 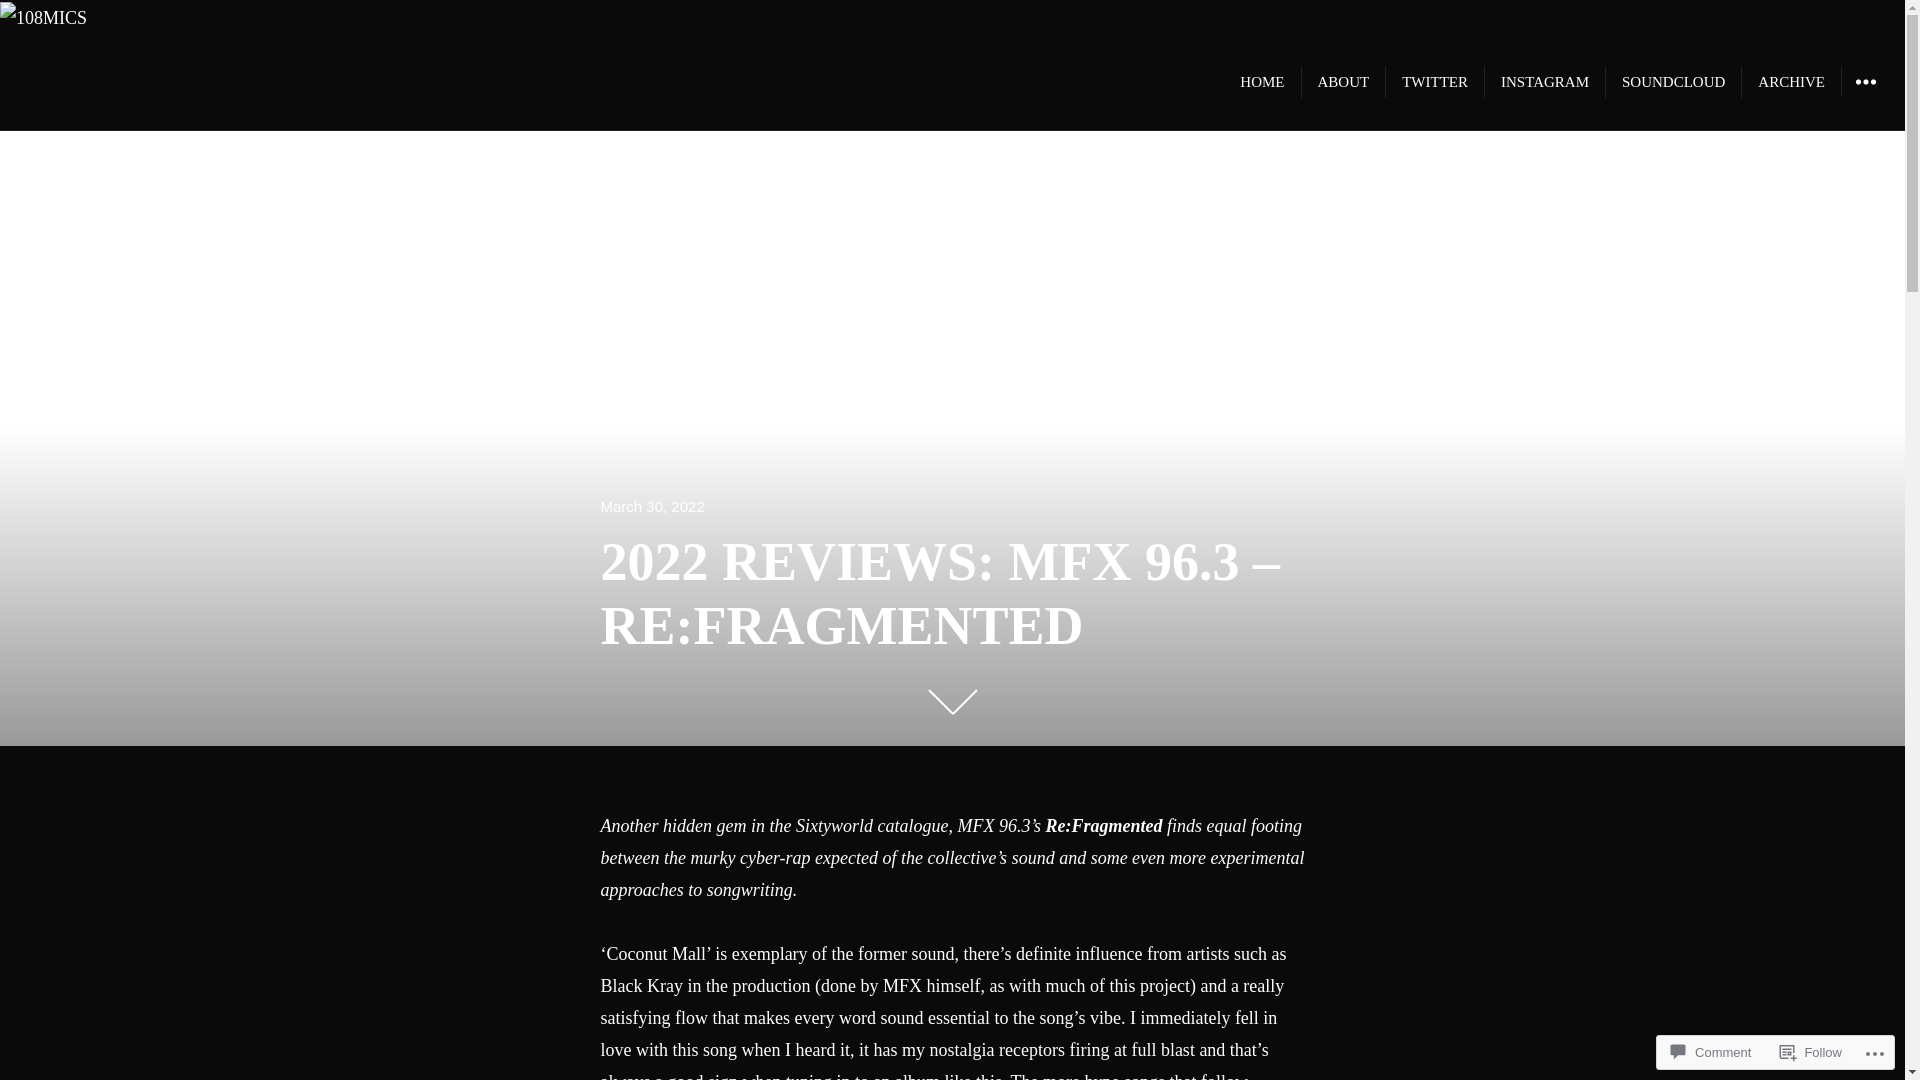 What do you see at coordinates (1865, 82) in the screenshot?
I see `WIDGETS` at bounding box center [1865, 82].